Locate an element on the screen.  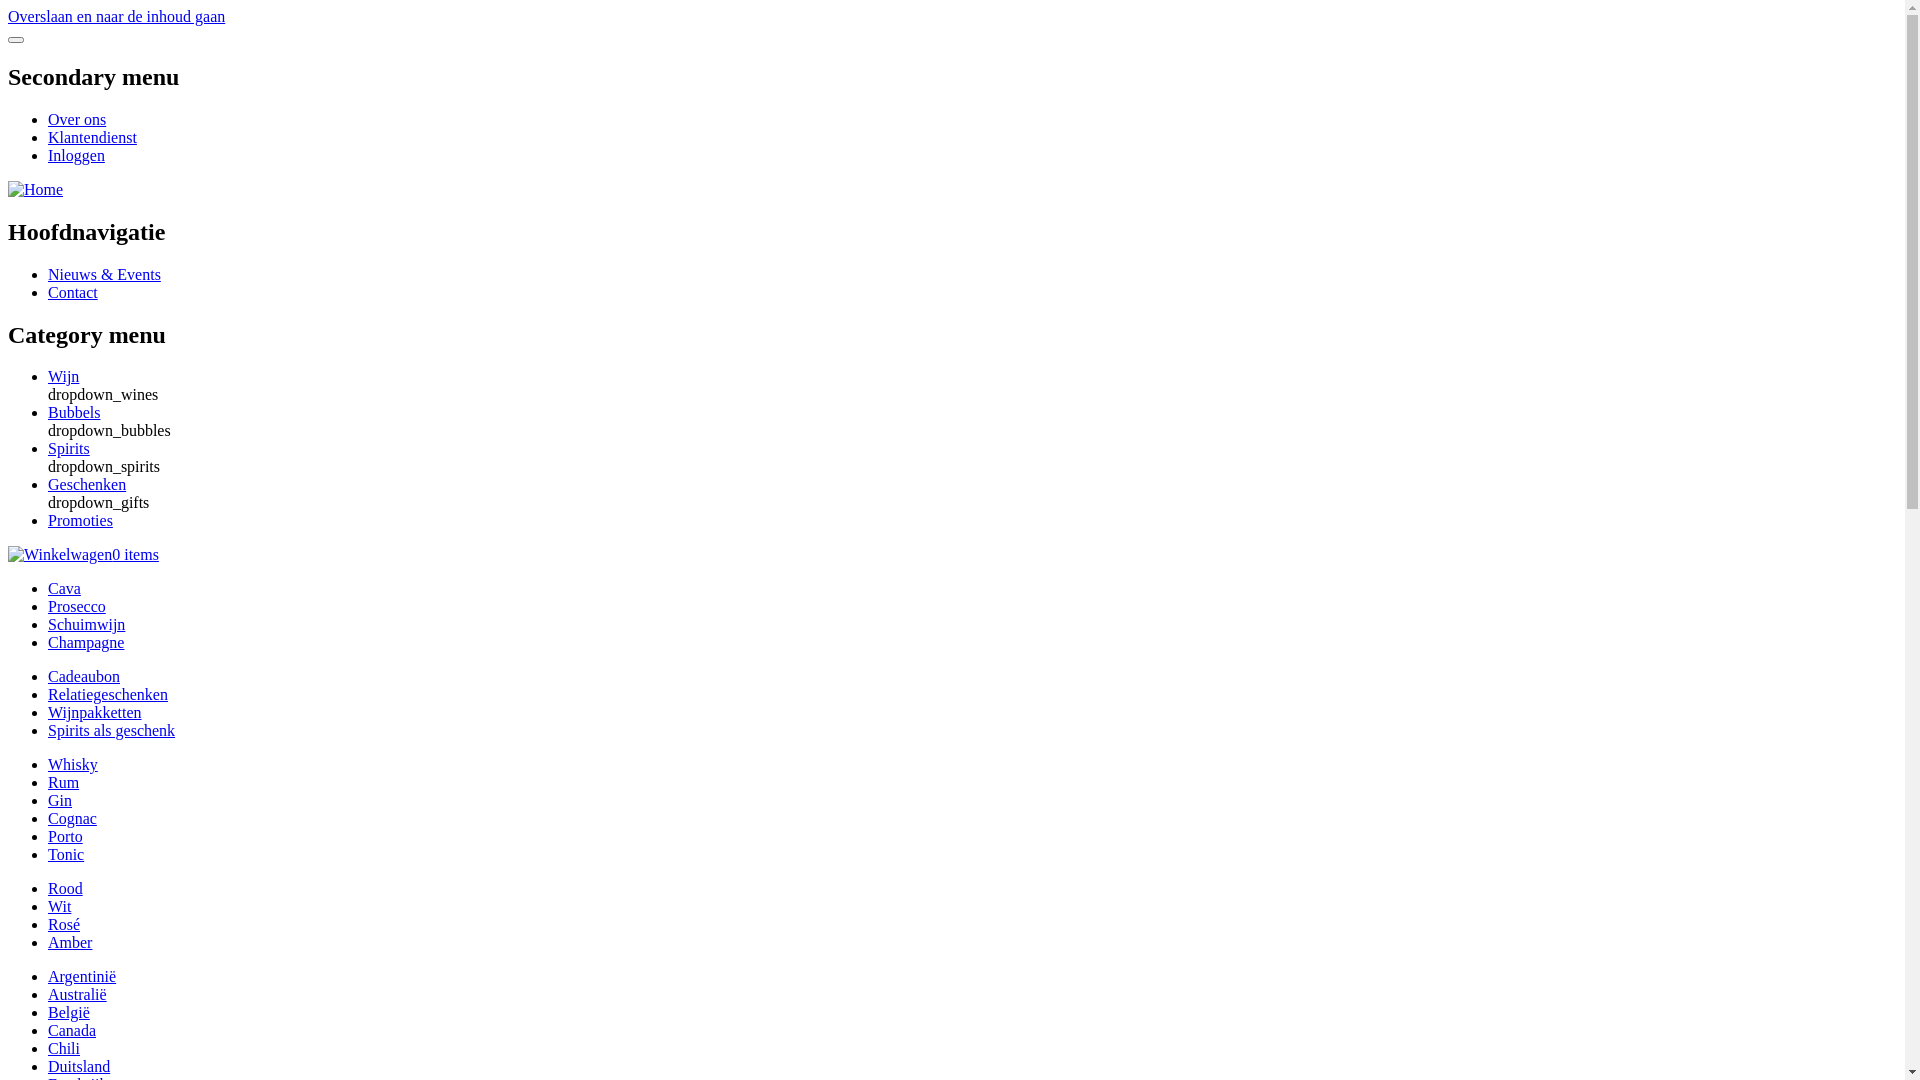
Chili is located at coordinates (64, 1048).